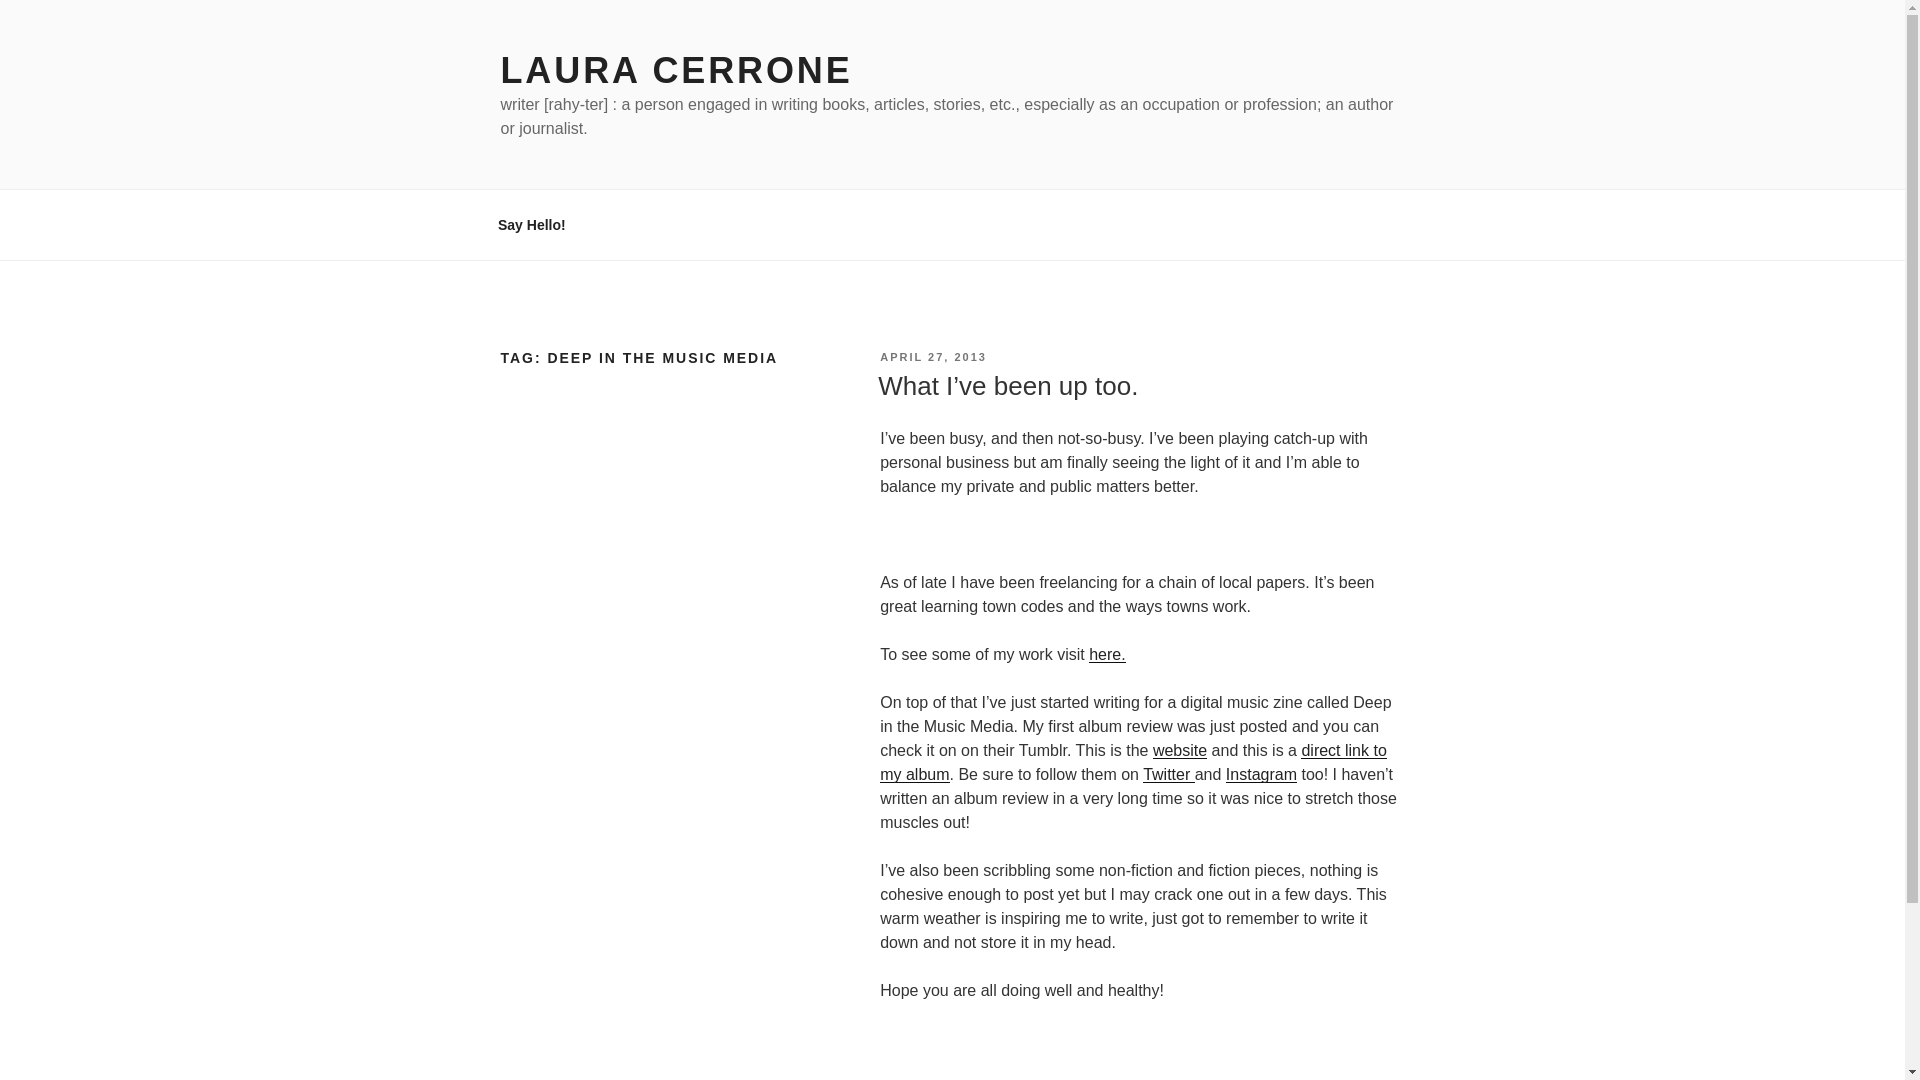 The image size is (1920, 1080). I want to click on Instagram, so click(1262, 774).